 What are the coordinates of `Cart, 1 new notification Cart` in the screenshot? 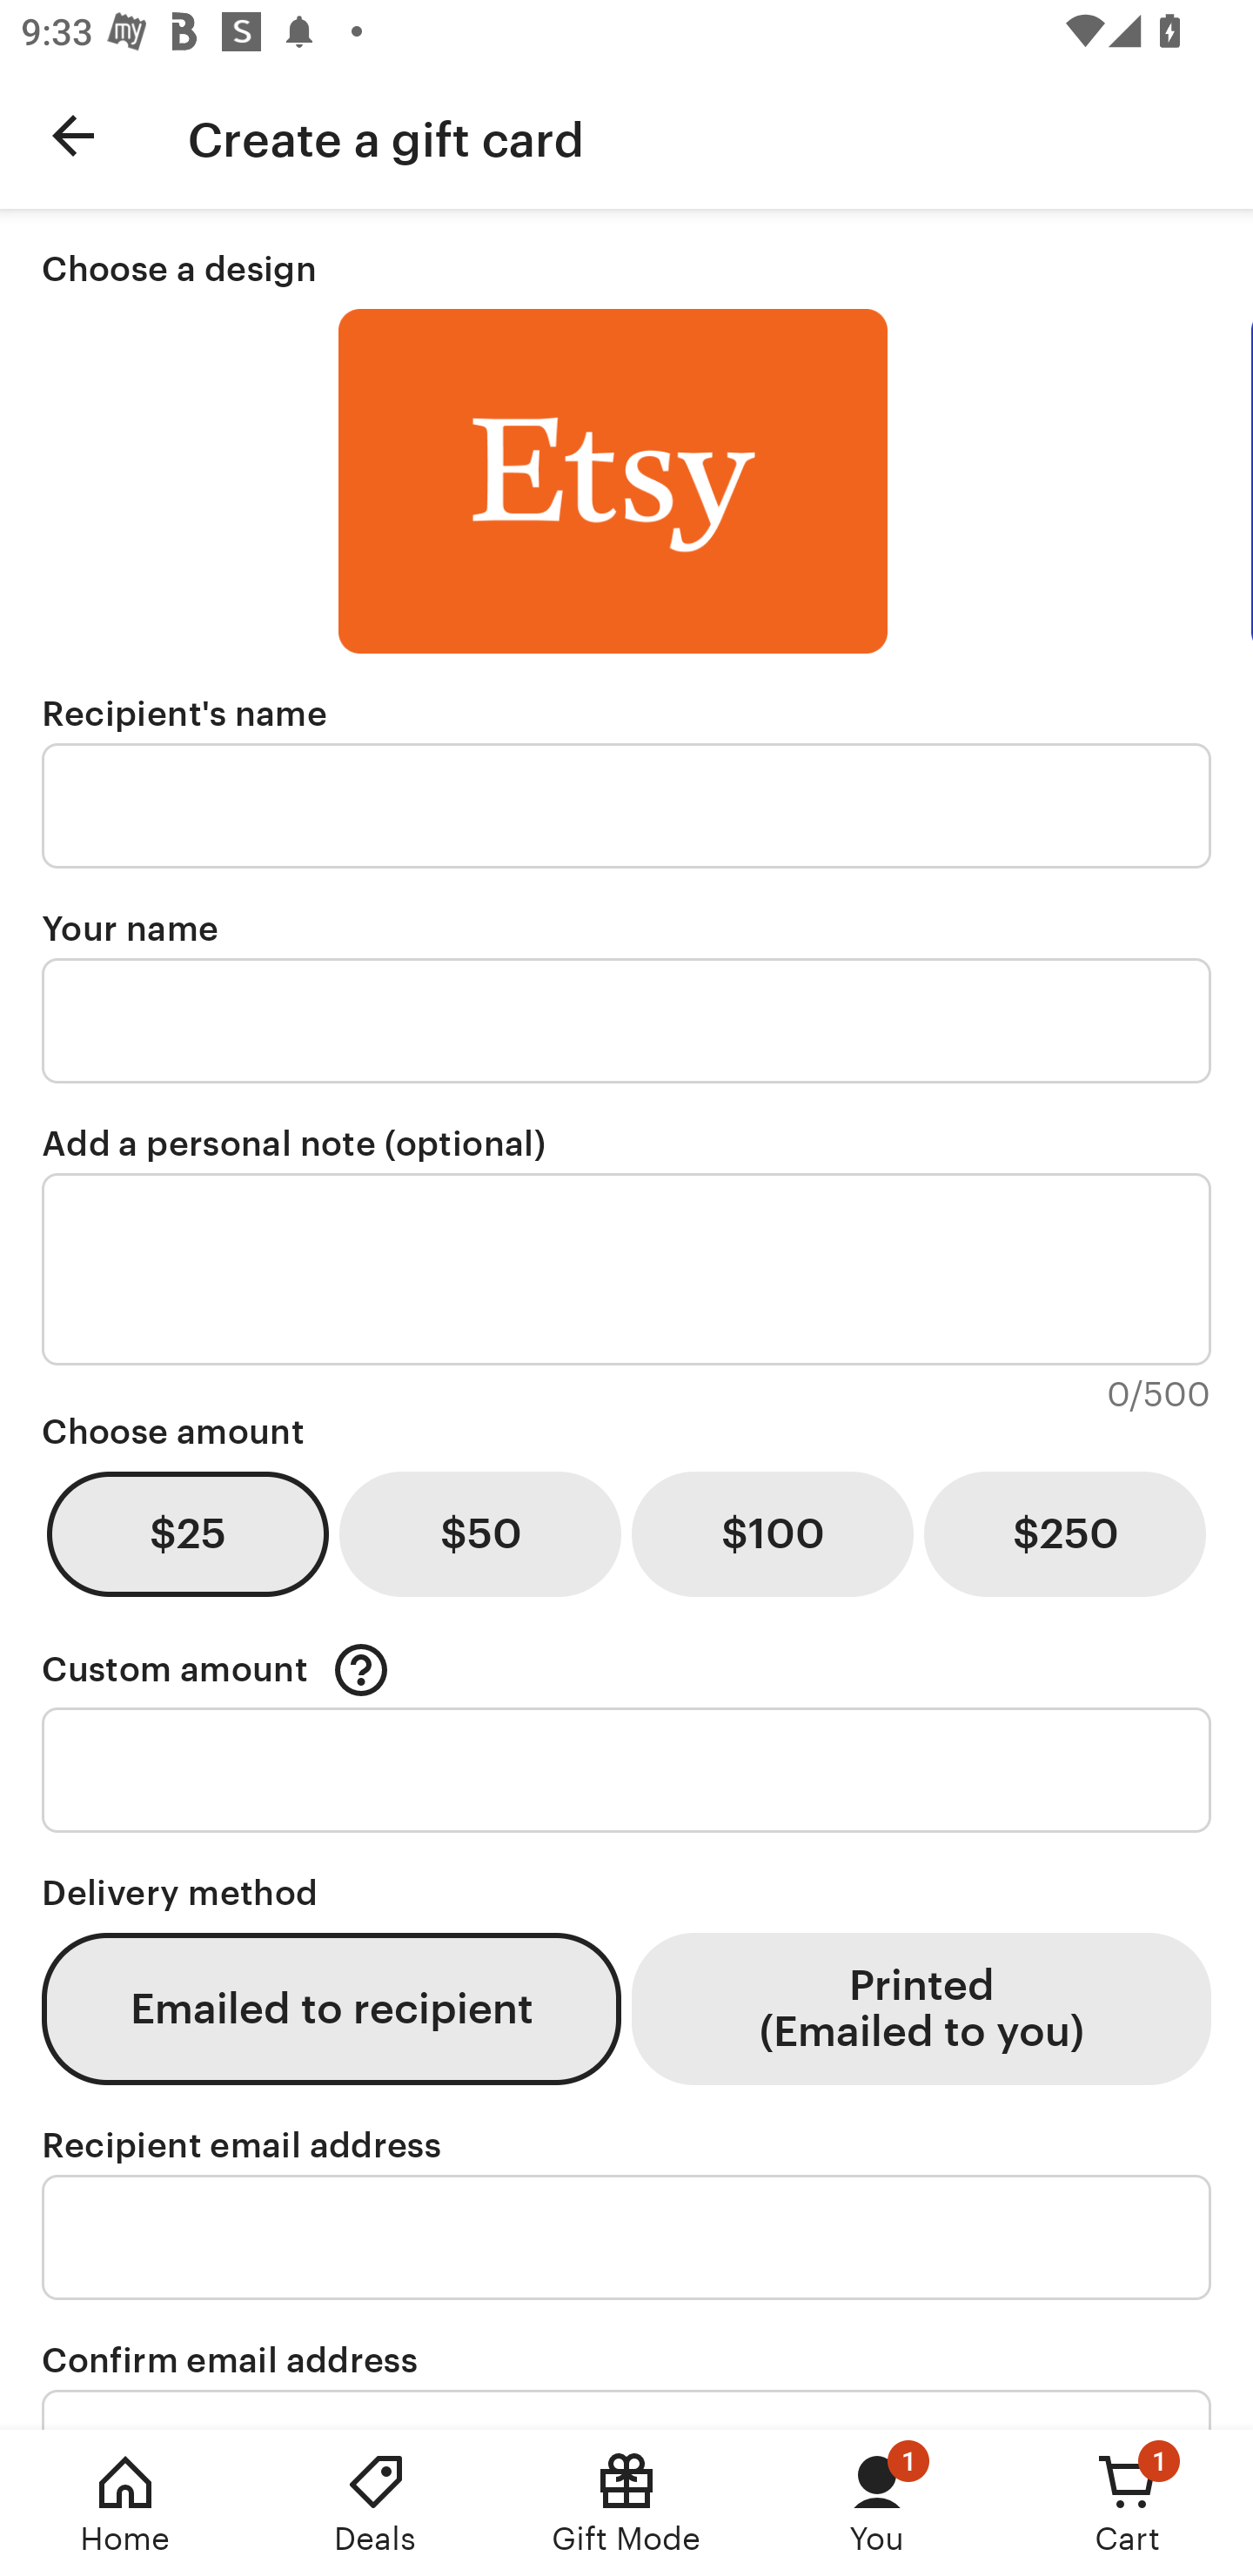 It's located at (1128, 2503).